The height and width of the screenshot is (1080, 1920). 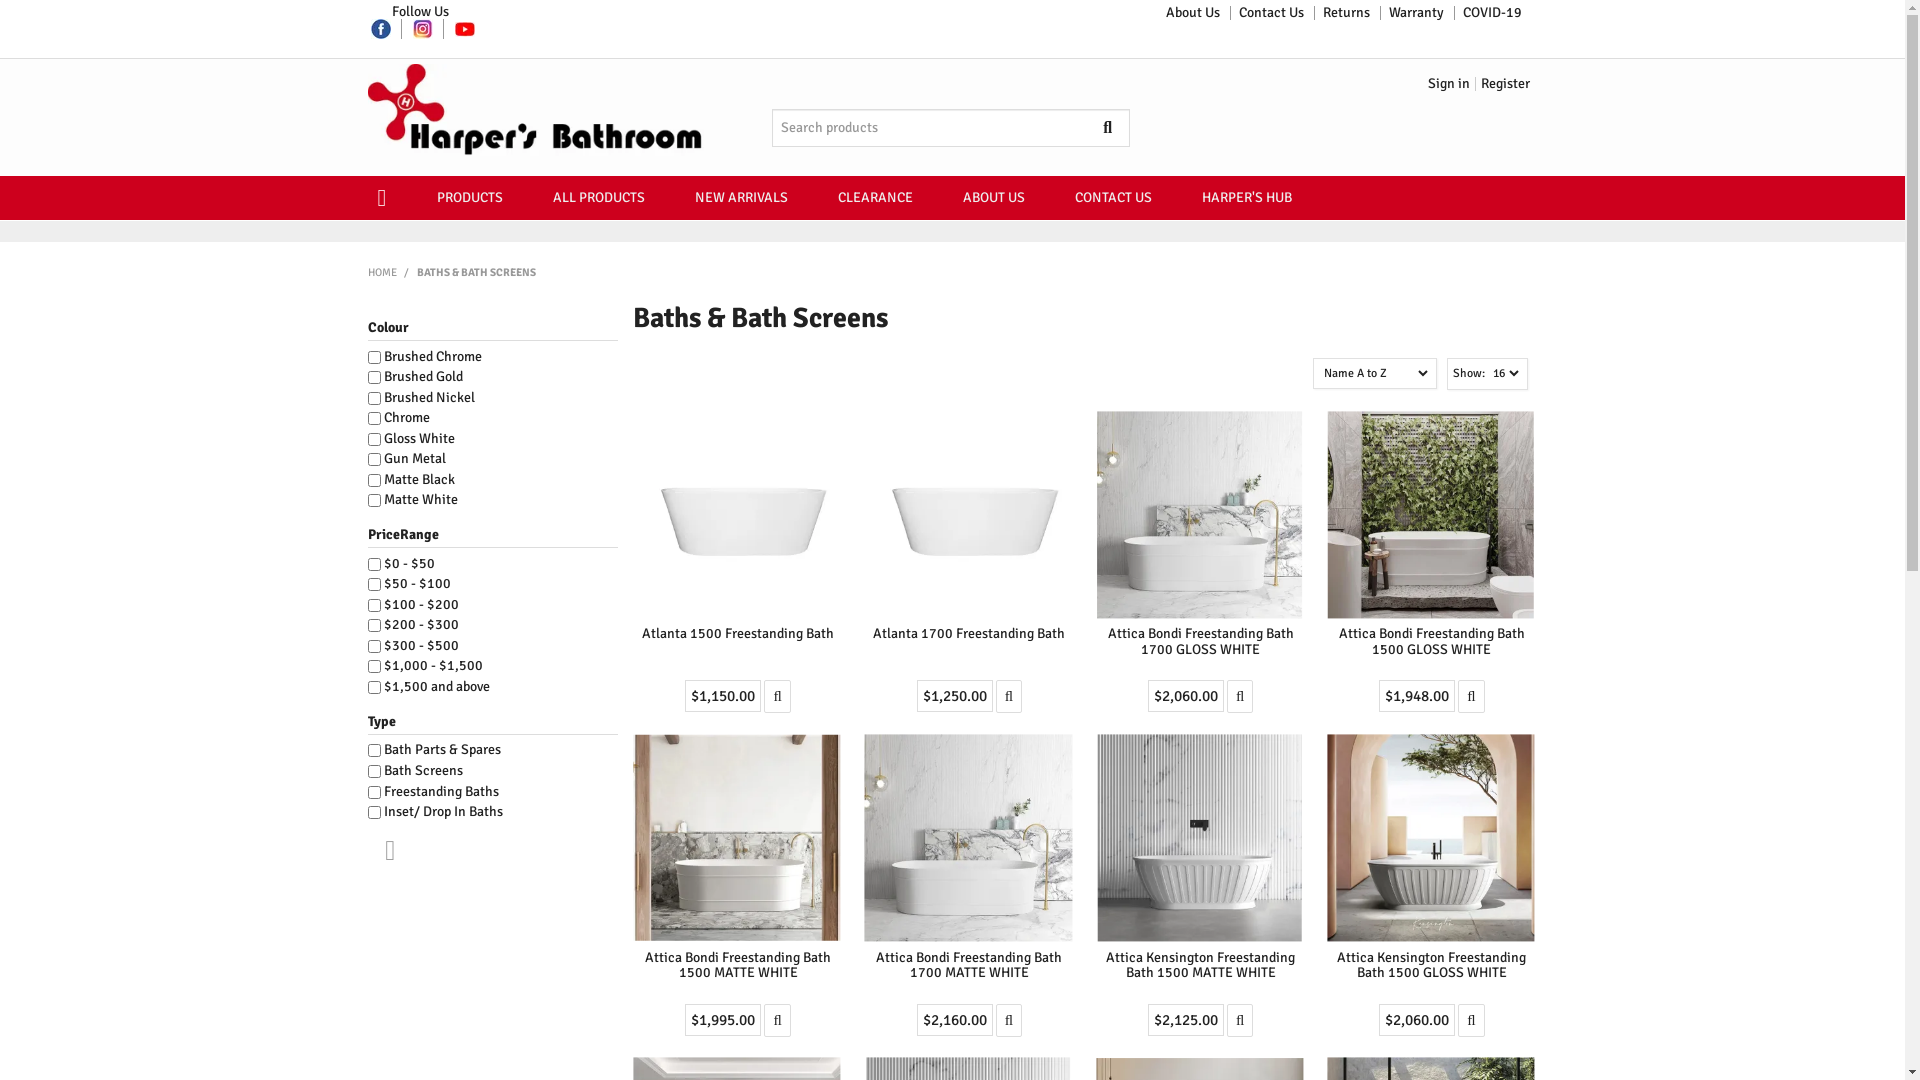 I want to click on $1,995.00, so click(x=723, y=1020).